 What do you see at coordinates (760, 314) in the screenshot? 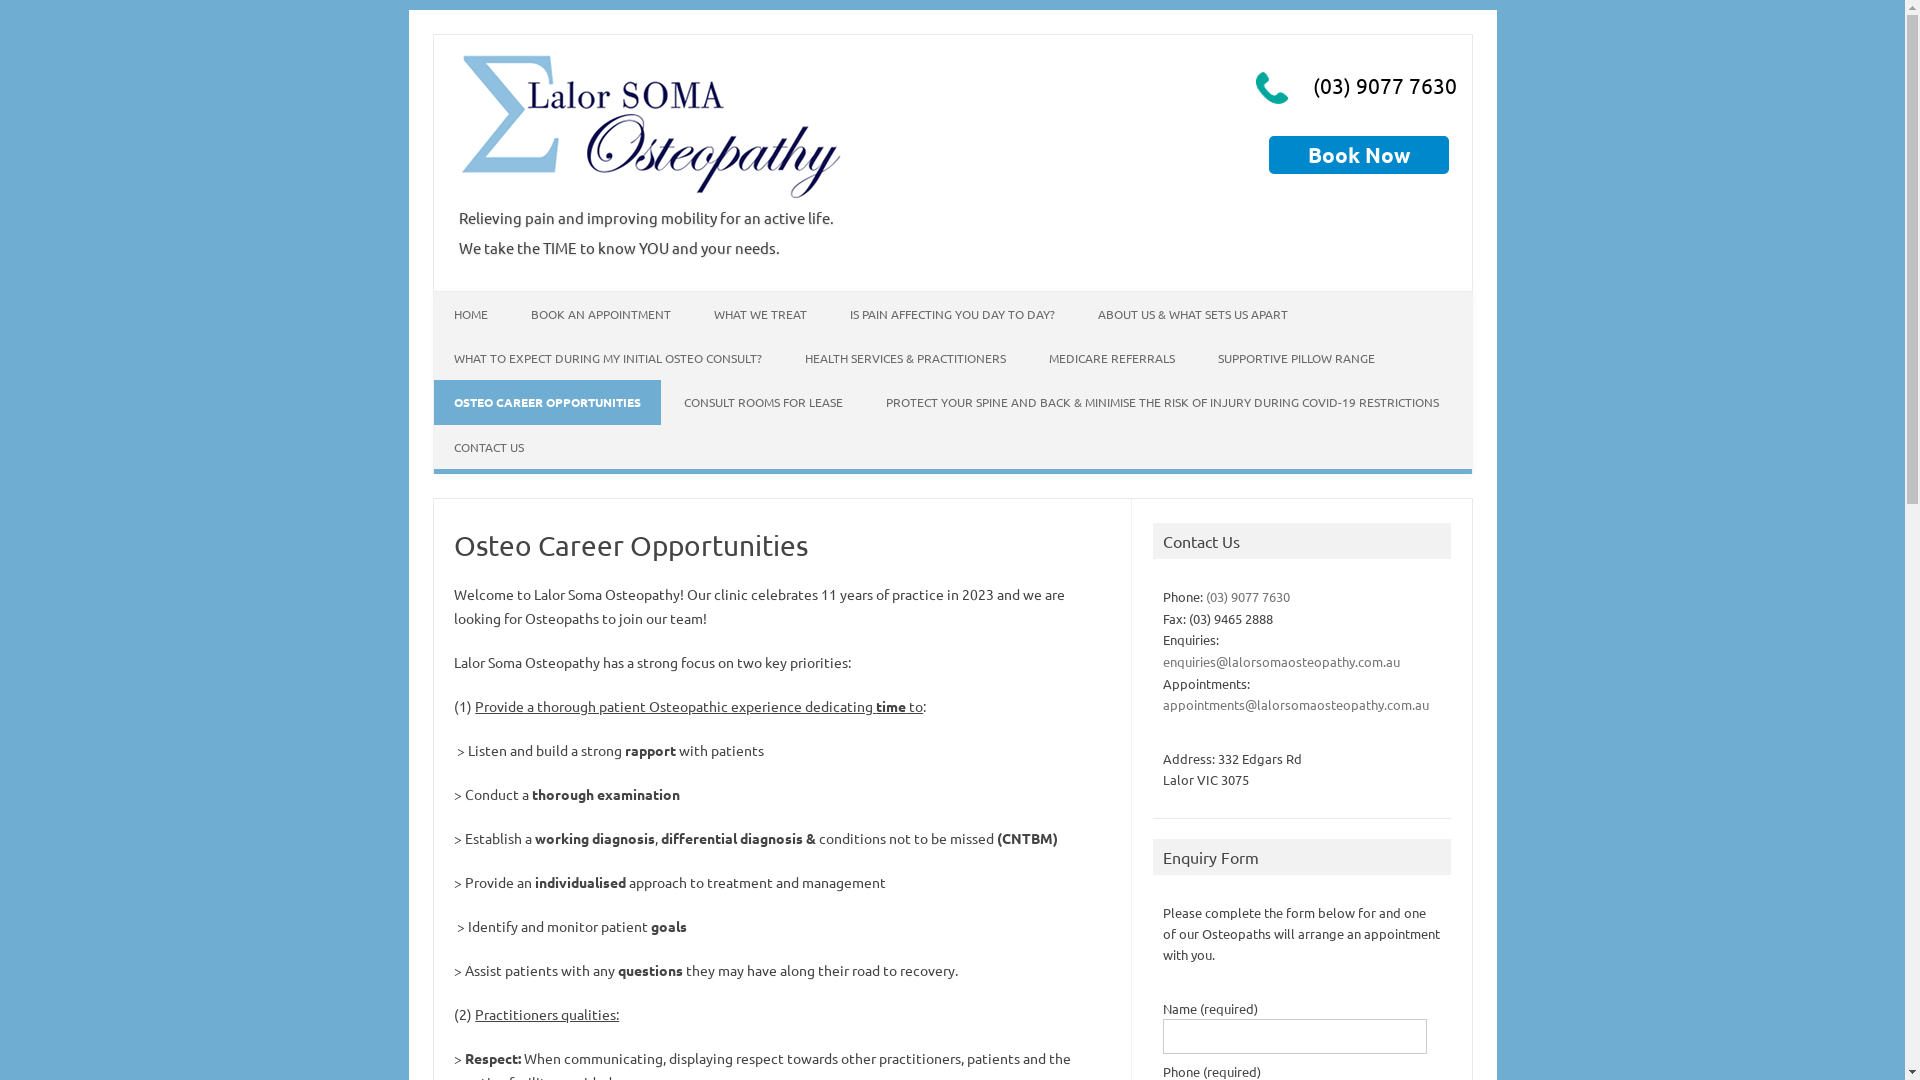
I see `WHAT WE TREAT` at bounding box center [760, 314].